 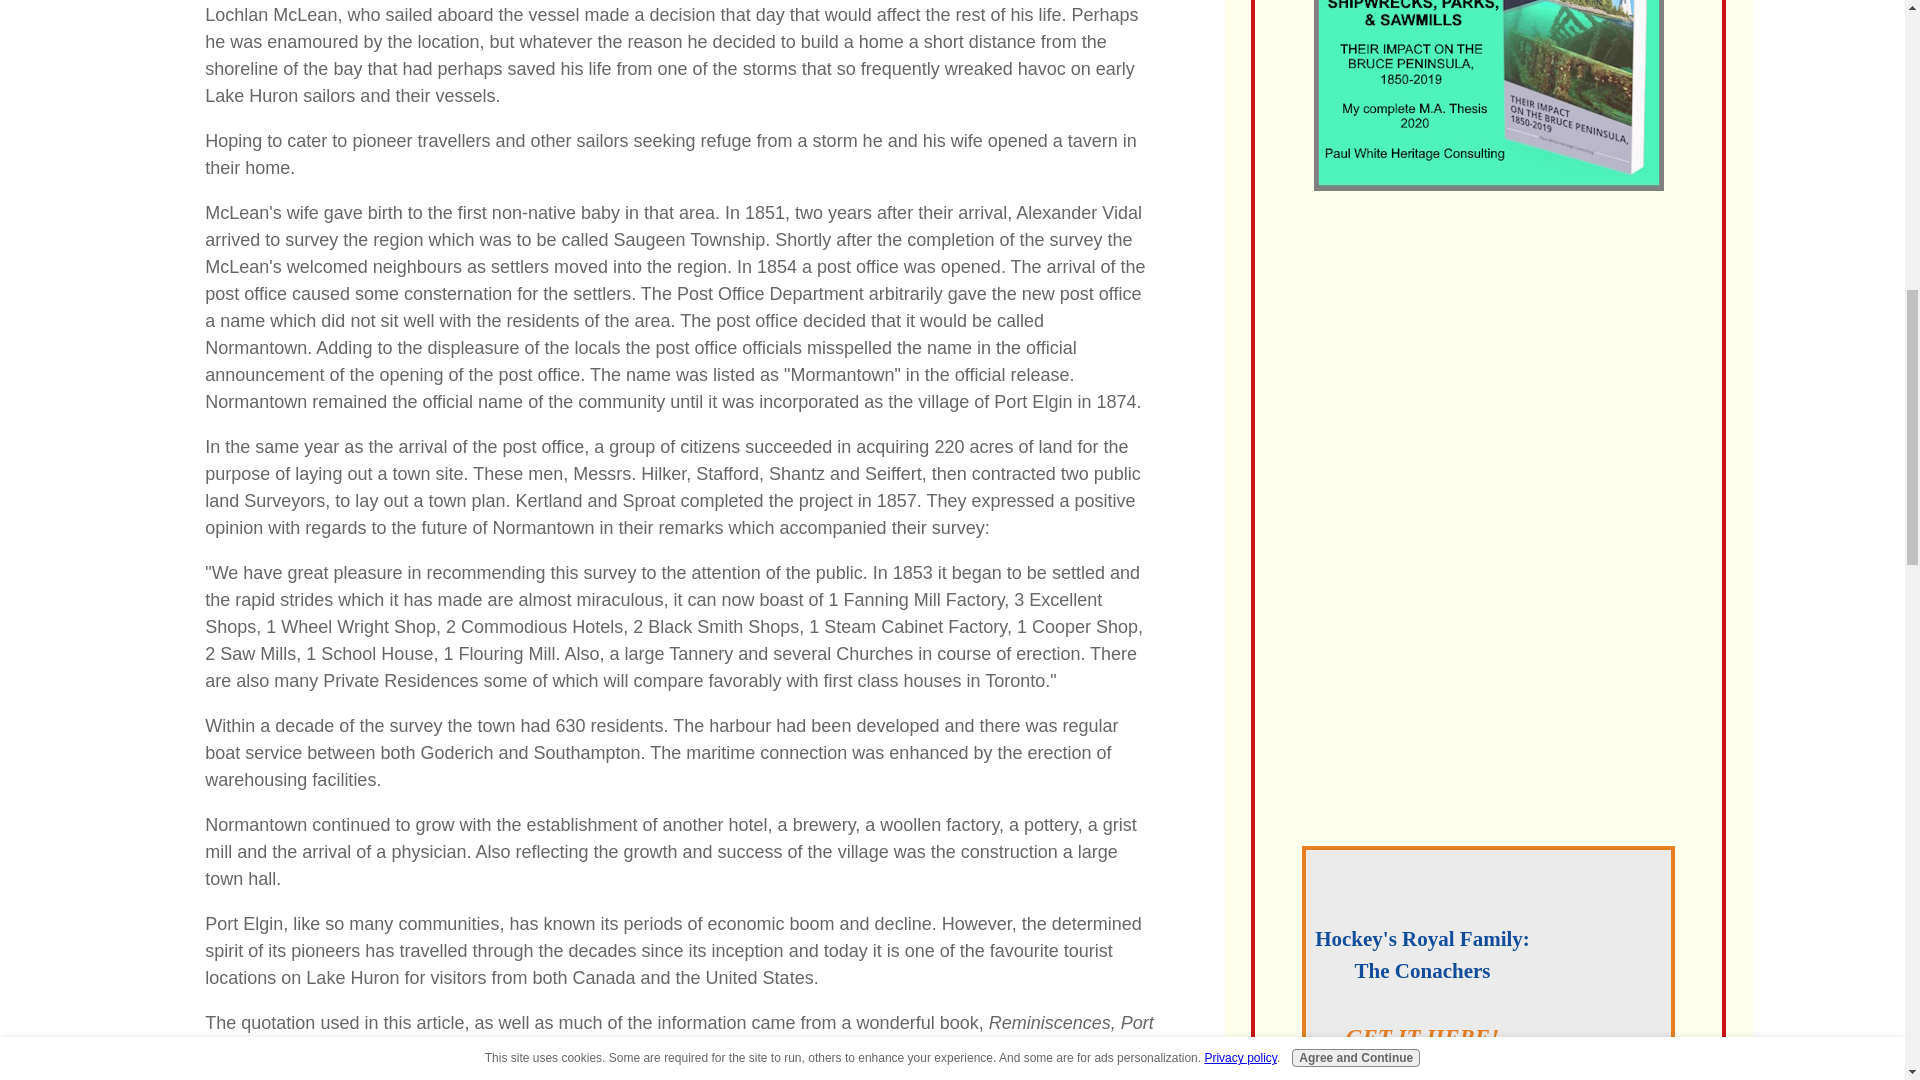 What do you see at coordinates (1488, 500) in the screenshot?
I see `Go to Journey The Bruce Peninsula Past And Present` at bounding box center [1488, 500].